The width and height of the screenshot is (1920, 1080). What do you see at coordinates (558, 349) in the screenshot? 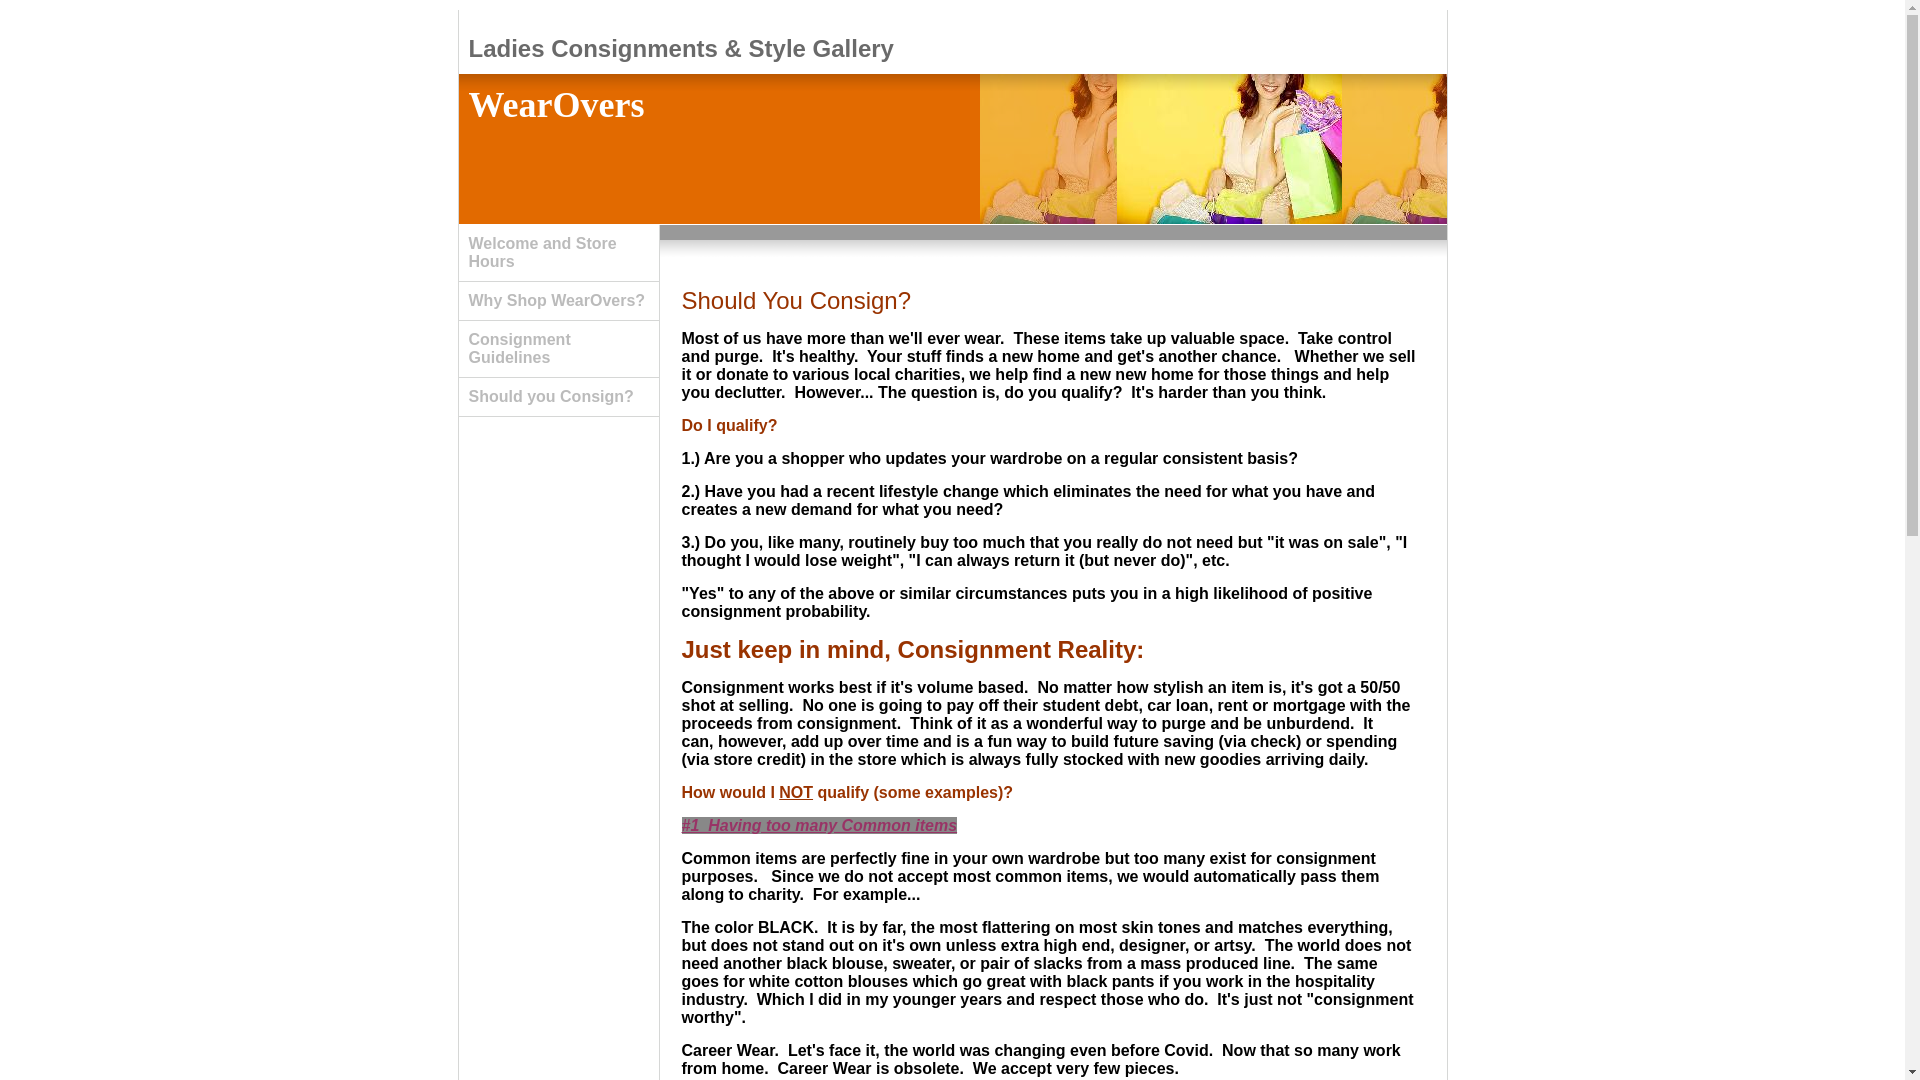
I see `Consignment Guidelines` at bounding box center [558, 349].